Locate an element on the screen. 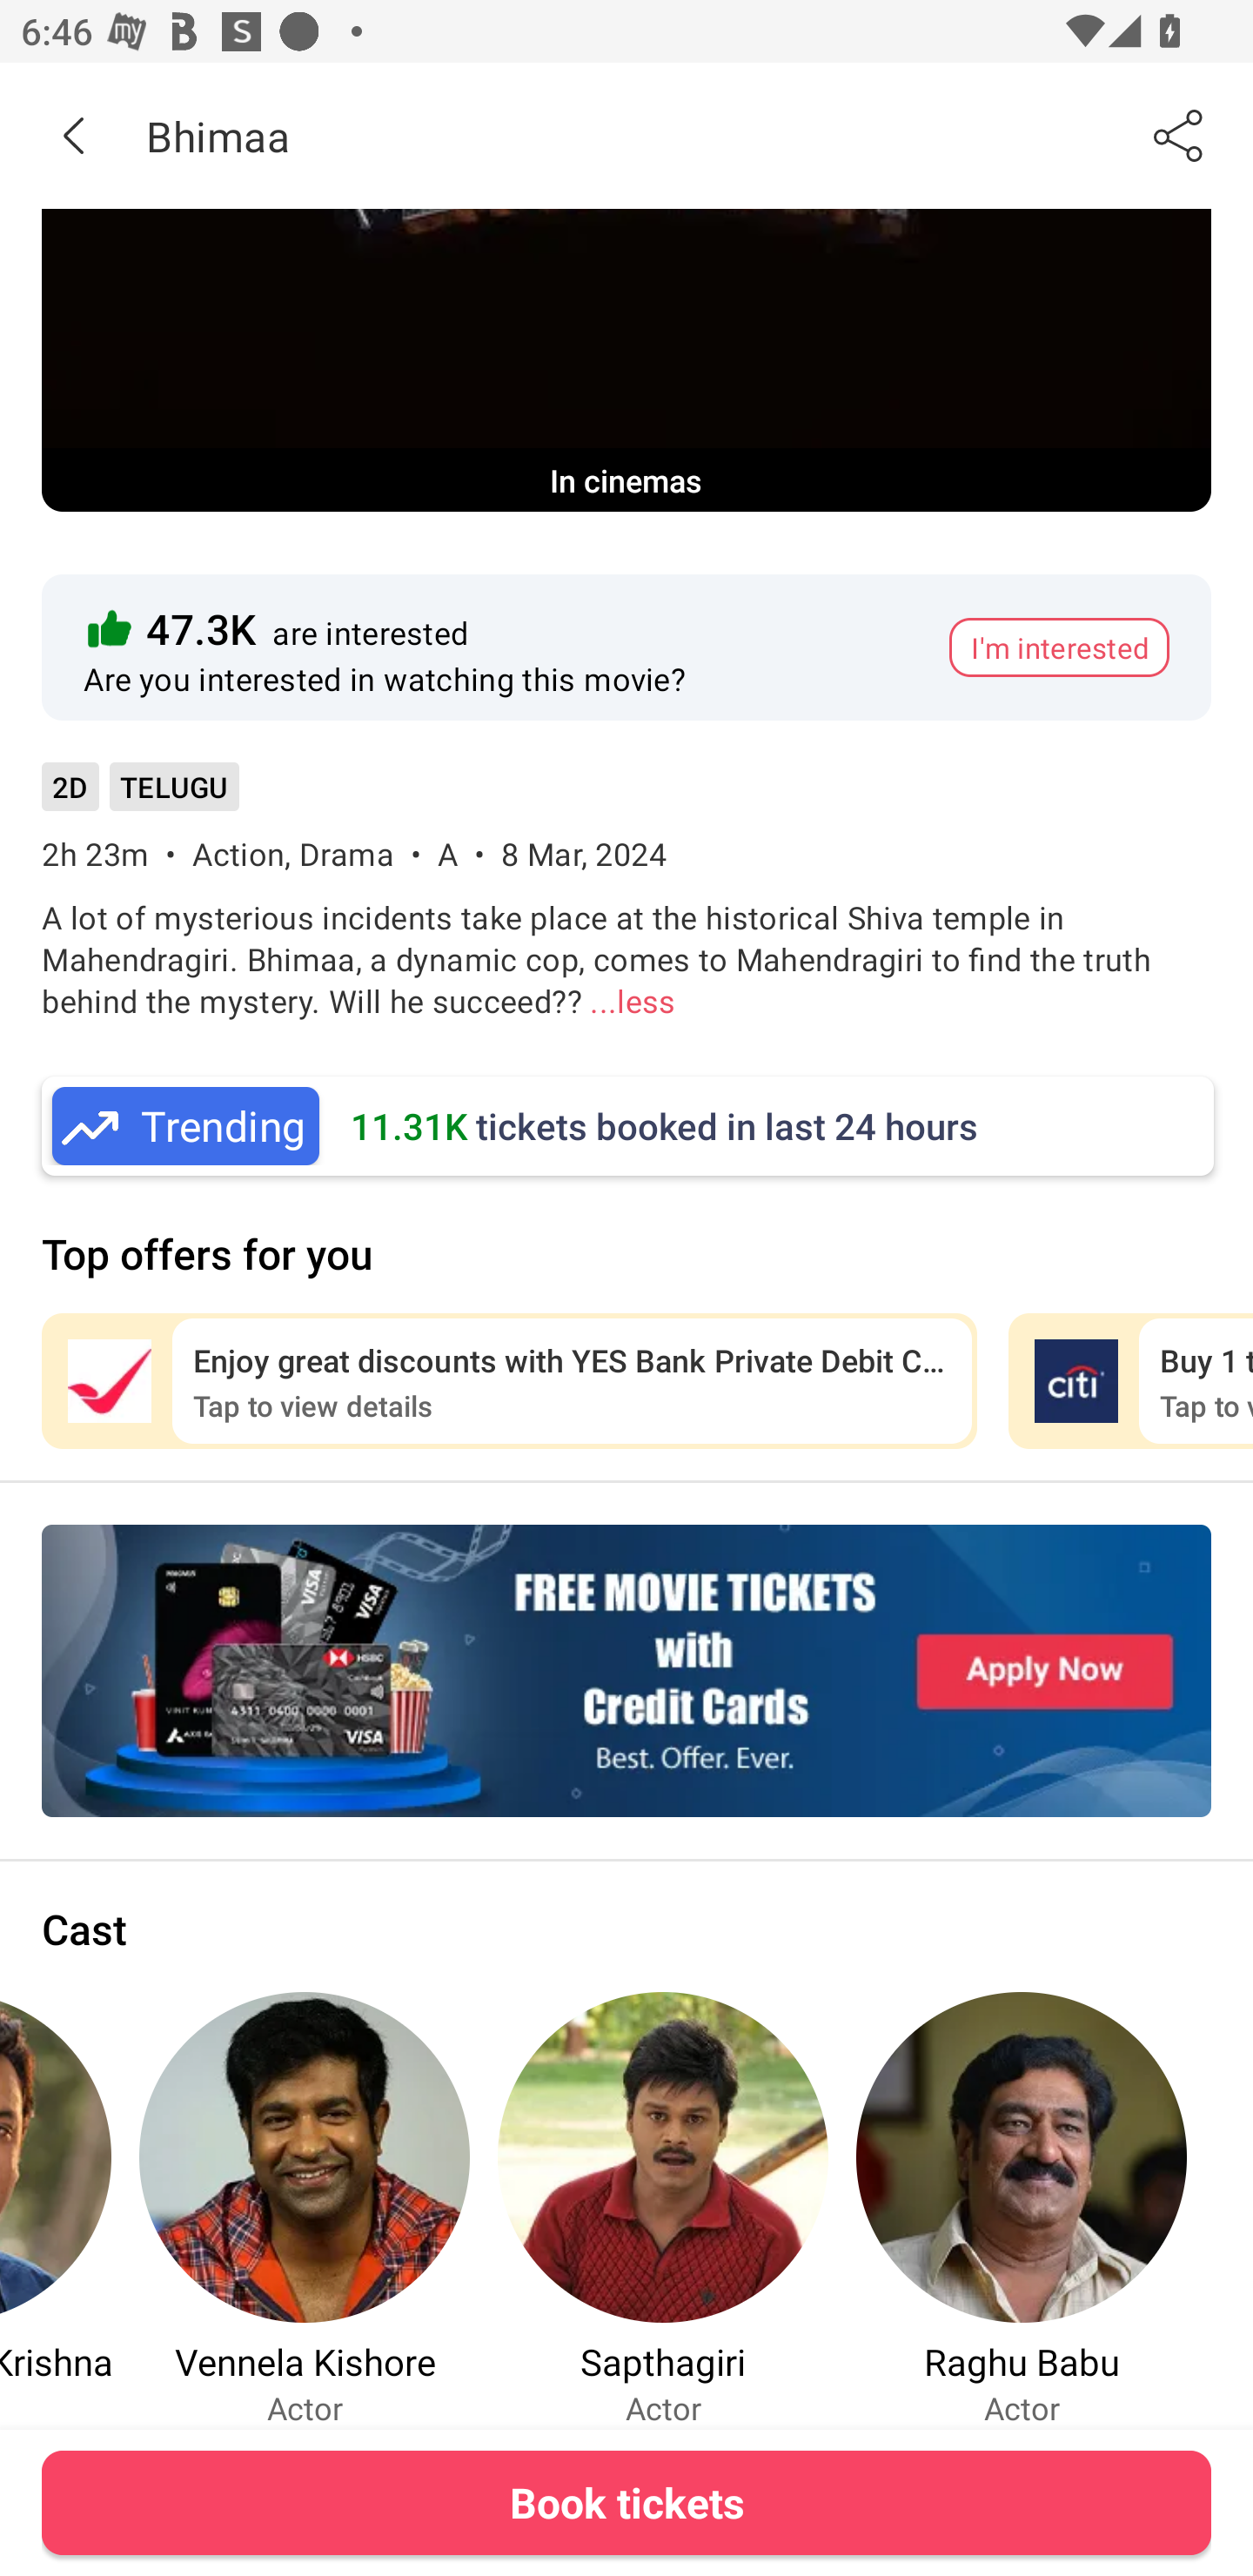 This screenshot has height=2576, width=1253. Book tickets is located at coordinates (626, 2502).